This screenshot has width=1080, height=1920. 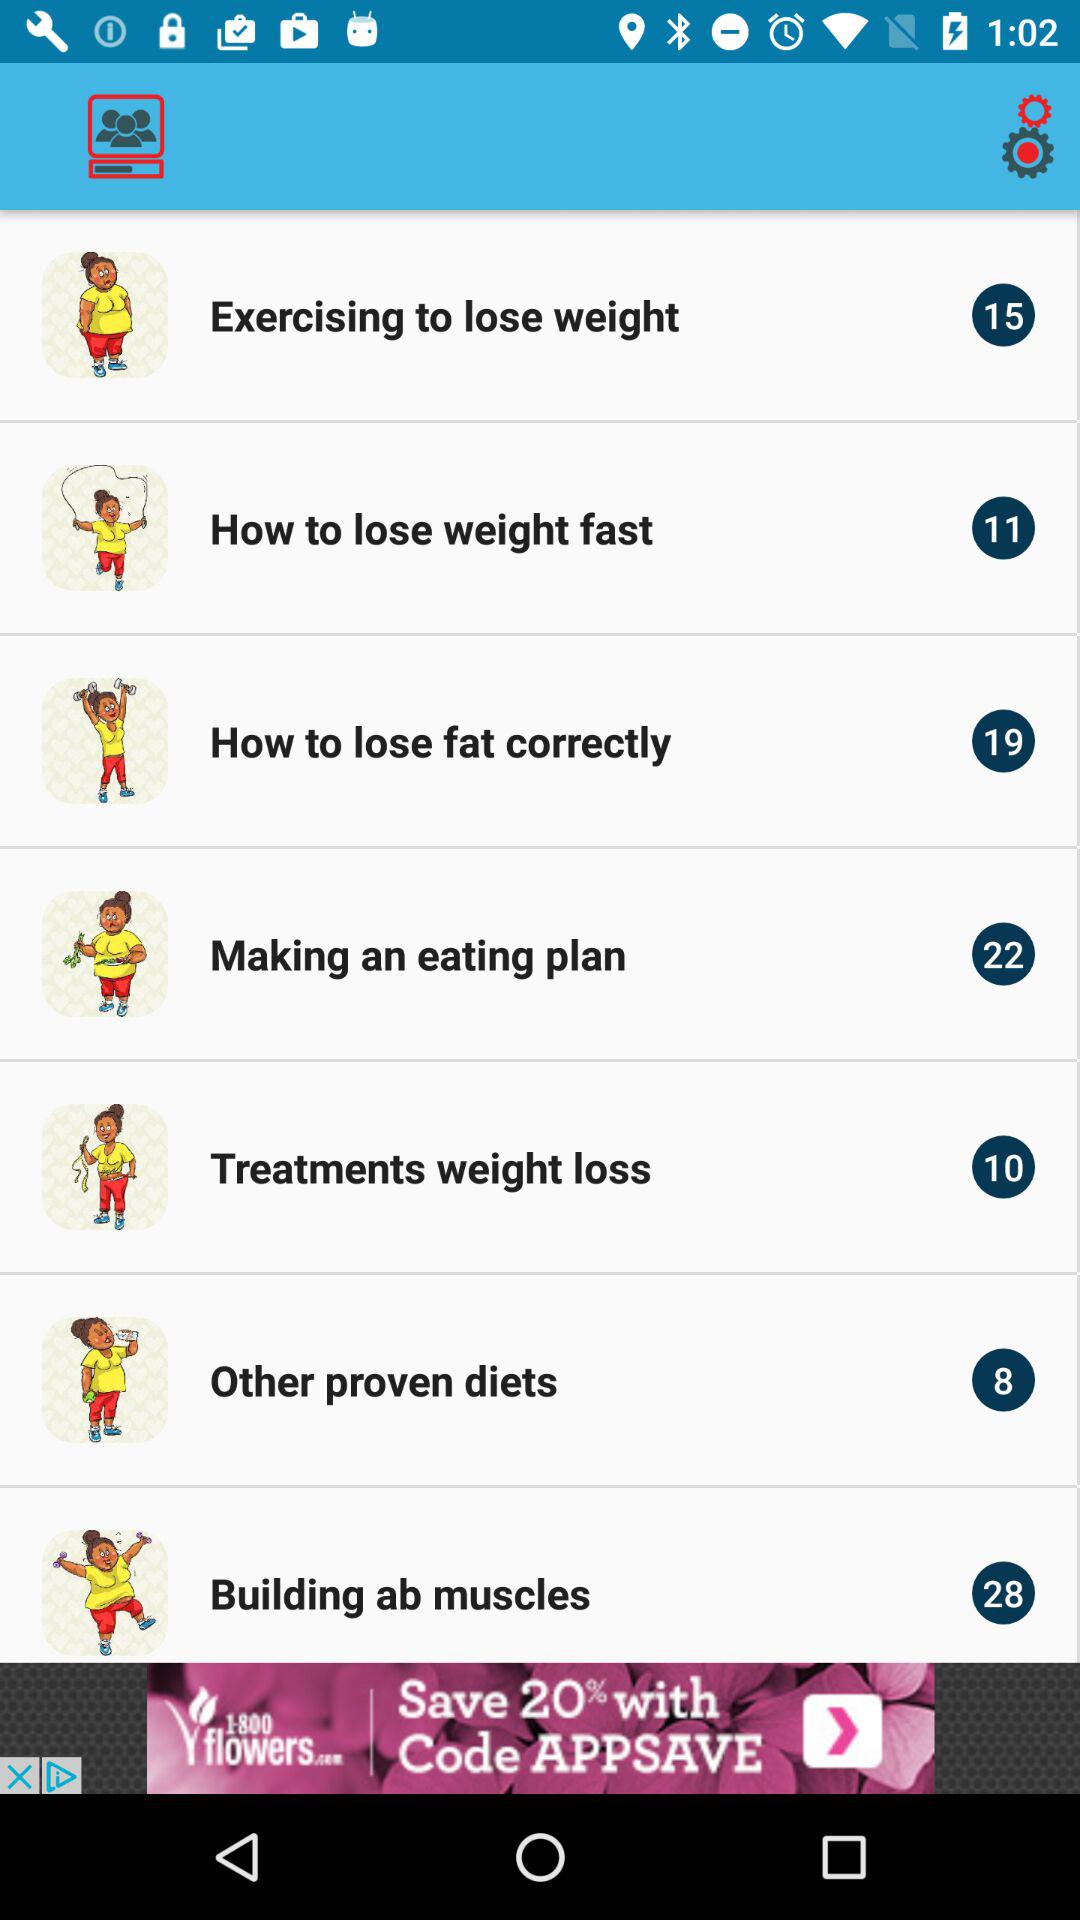 I want to click on click on the icon on the top right corner, so click(x=1033, y=136).